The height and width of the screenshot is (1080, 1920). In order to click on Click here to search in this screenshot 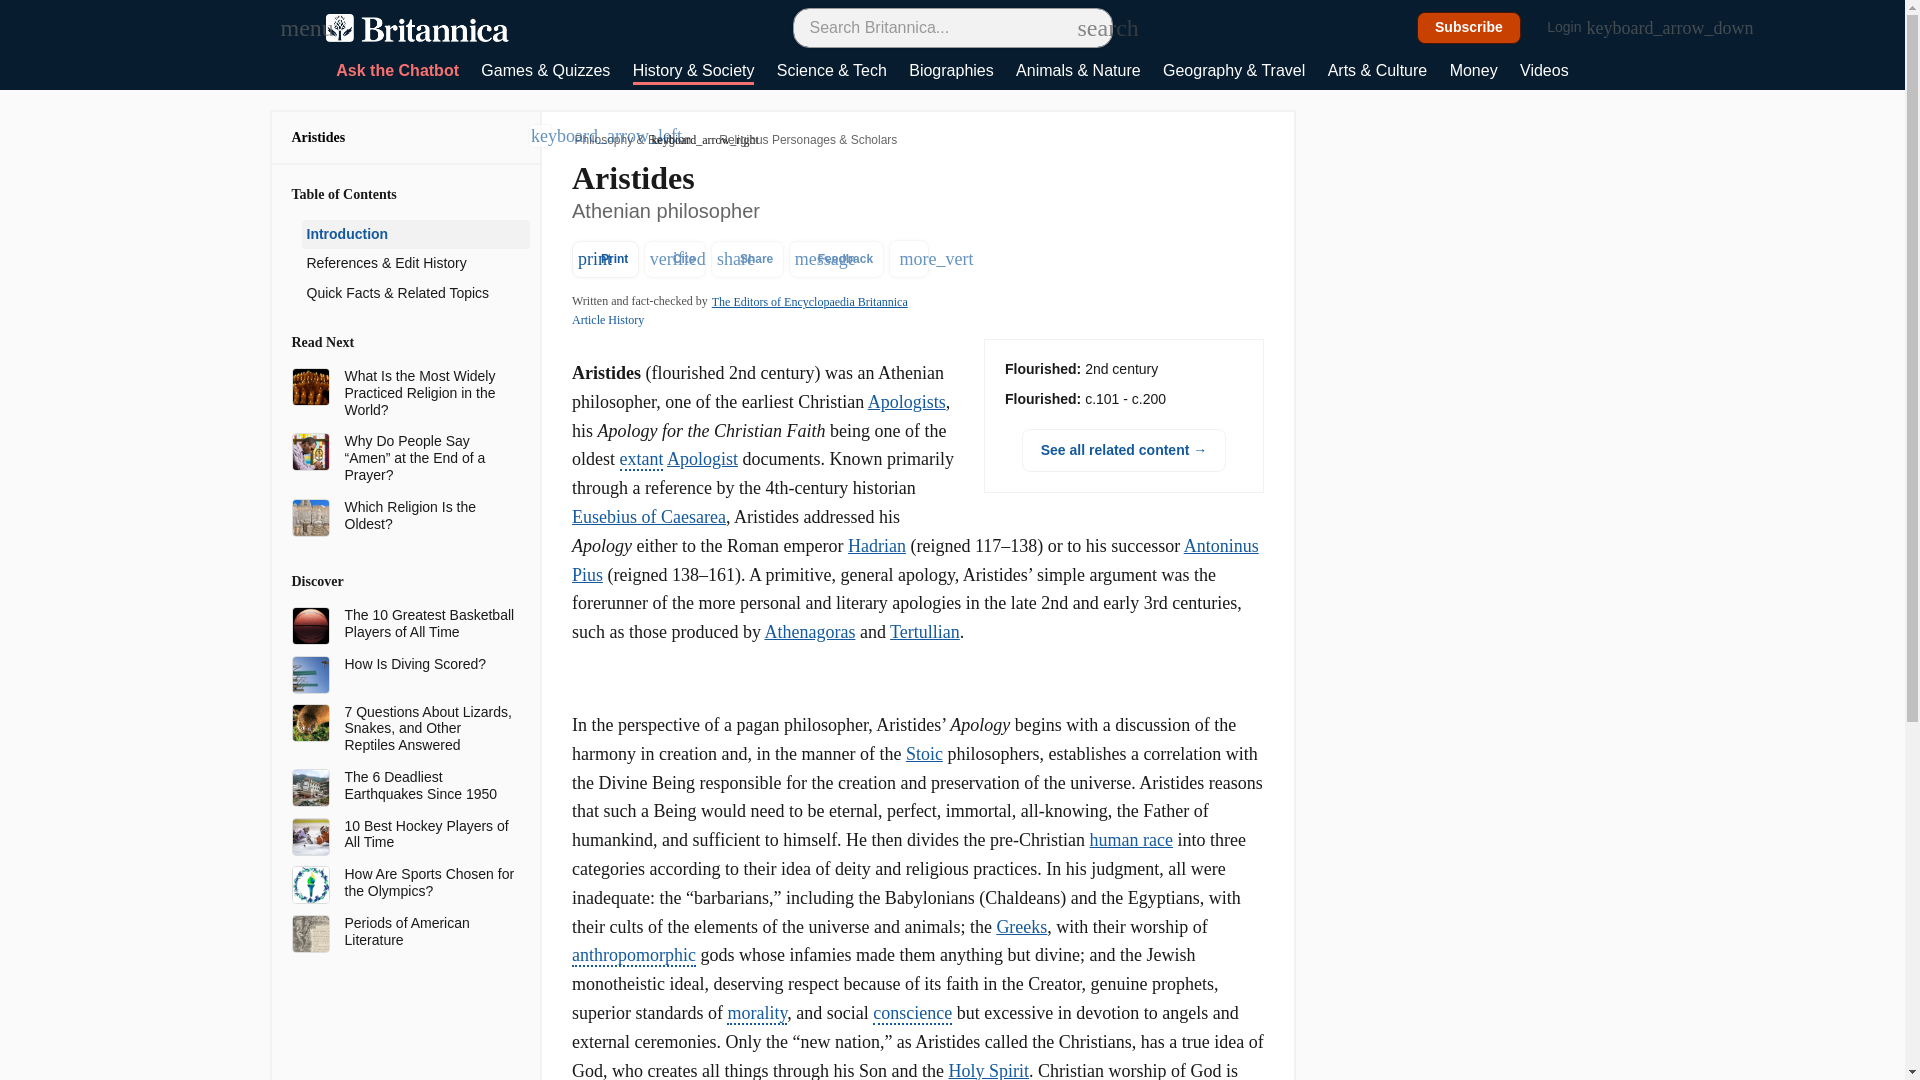, I will do `click(1088, 27)`.